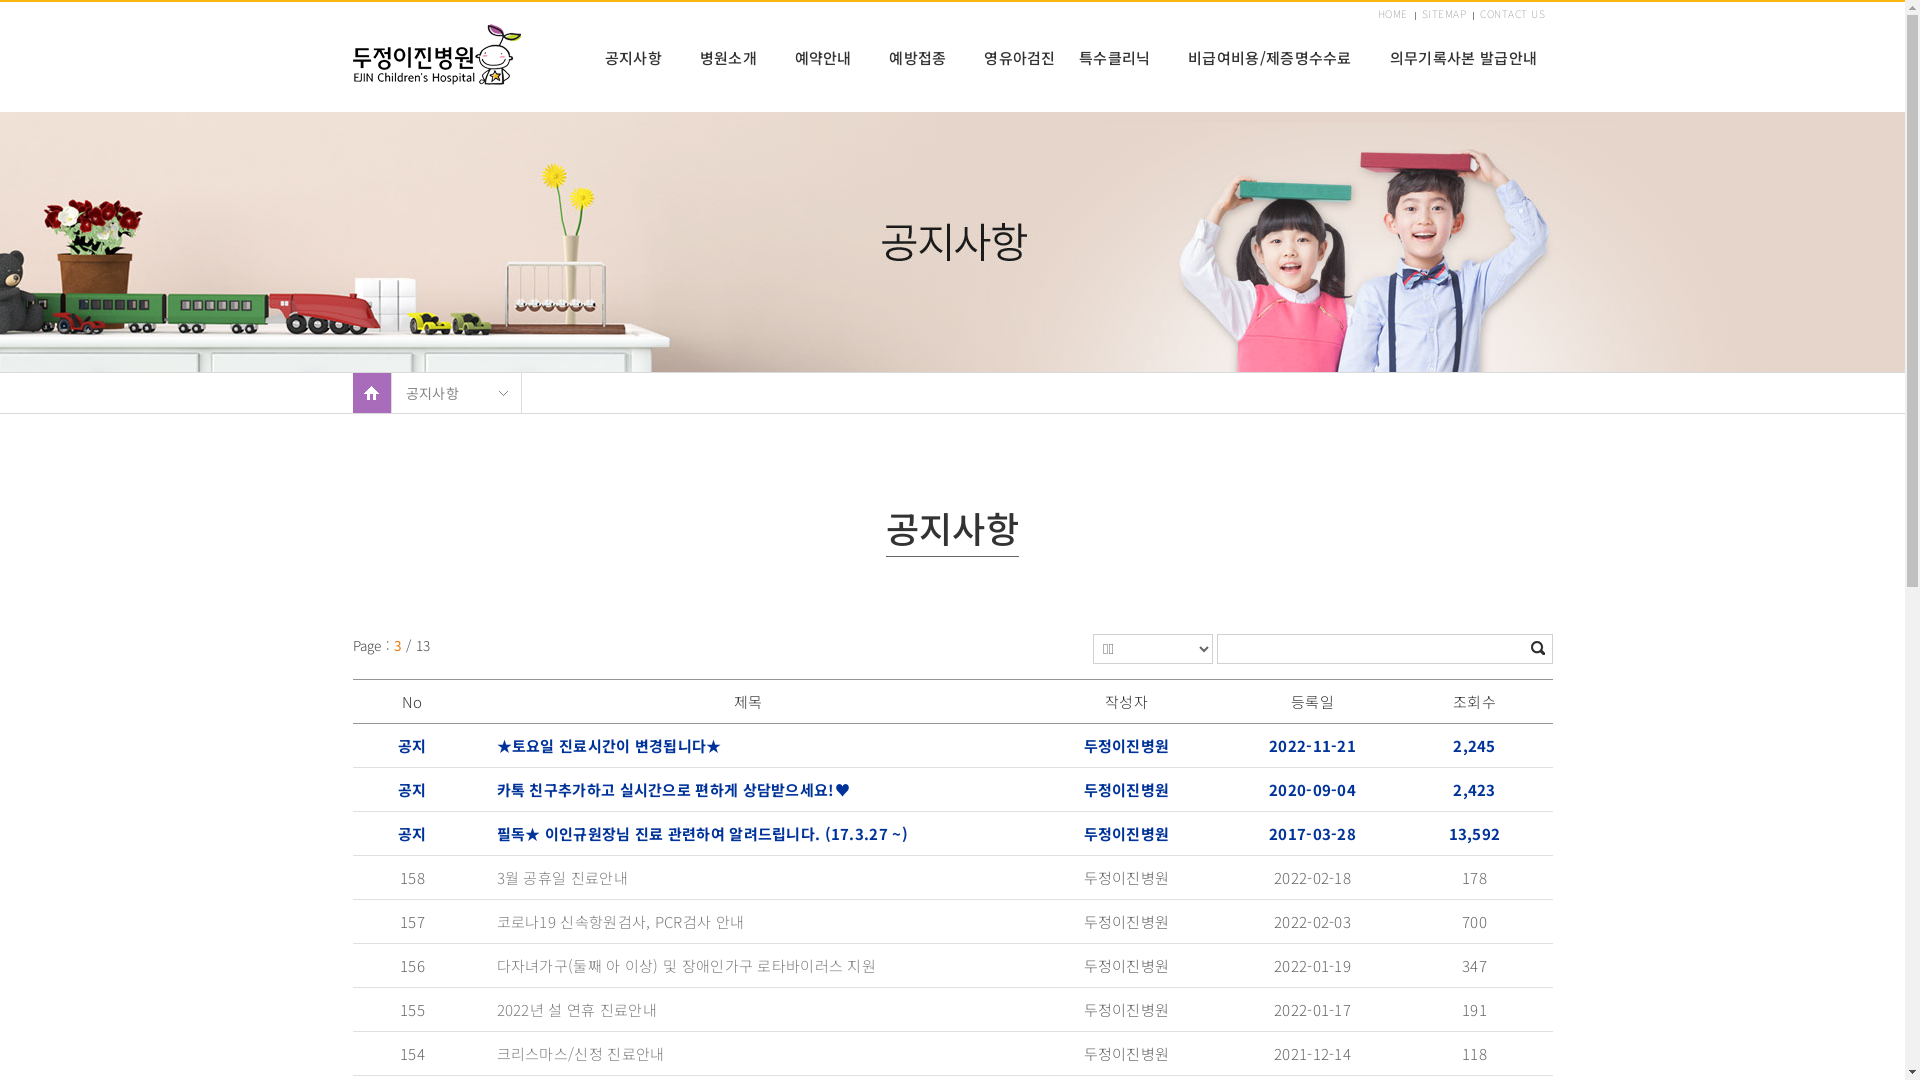 This screenshot has height=1080, width=1920. I want to click on CONTACT US, so click(1512, 14).